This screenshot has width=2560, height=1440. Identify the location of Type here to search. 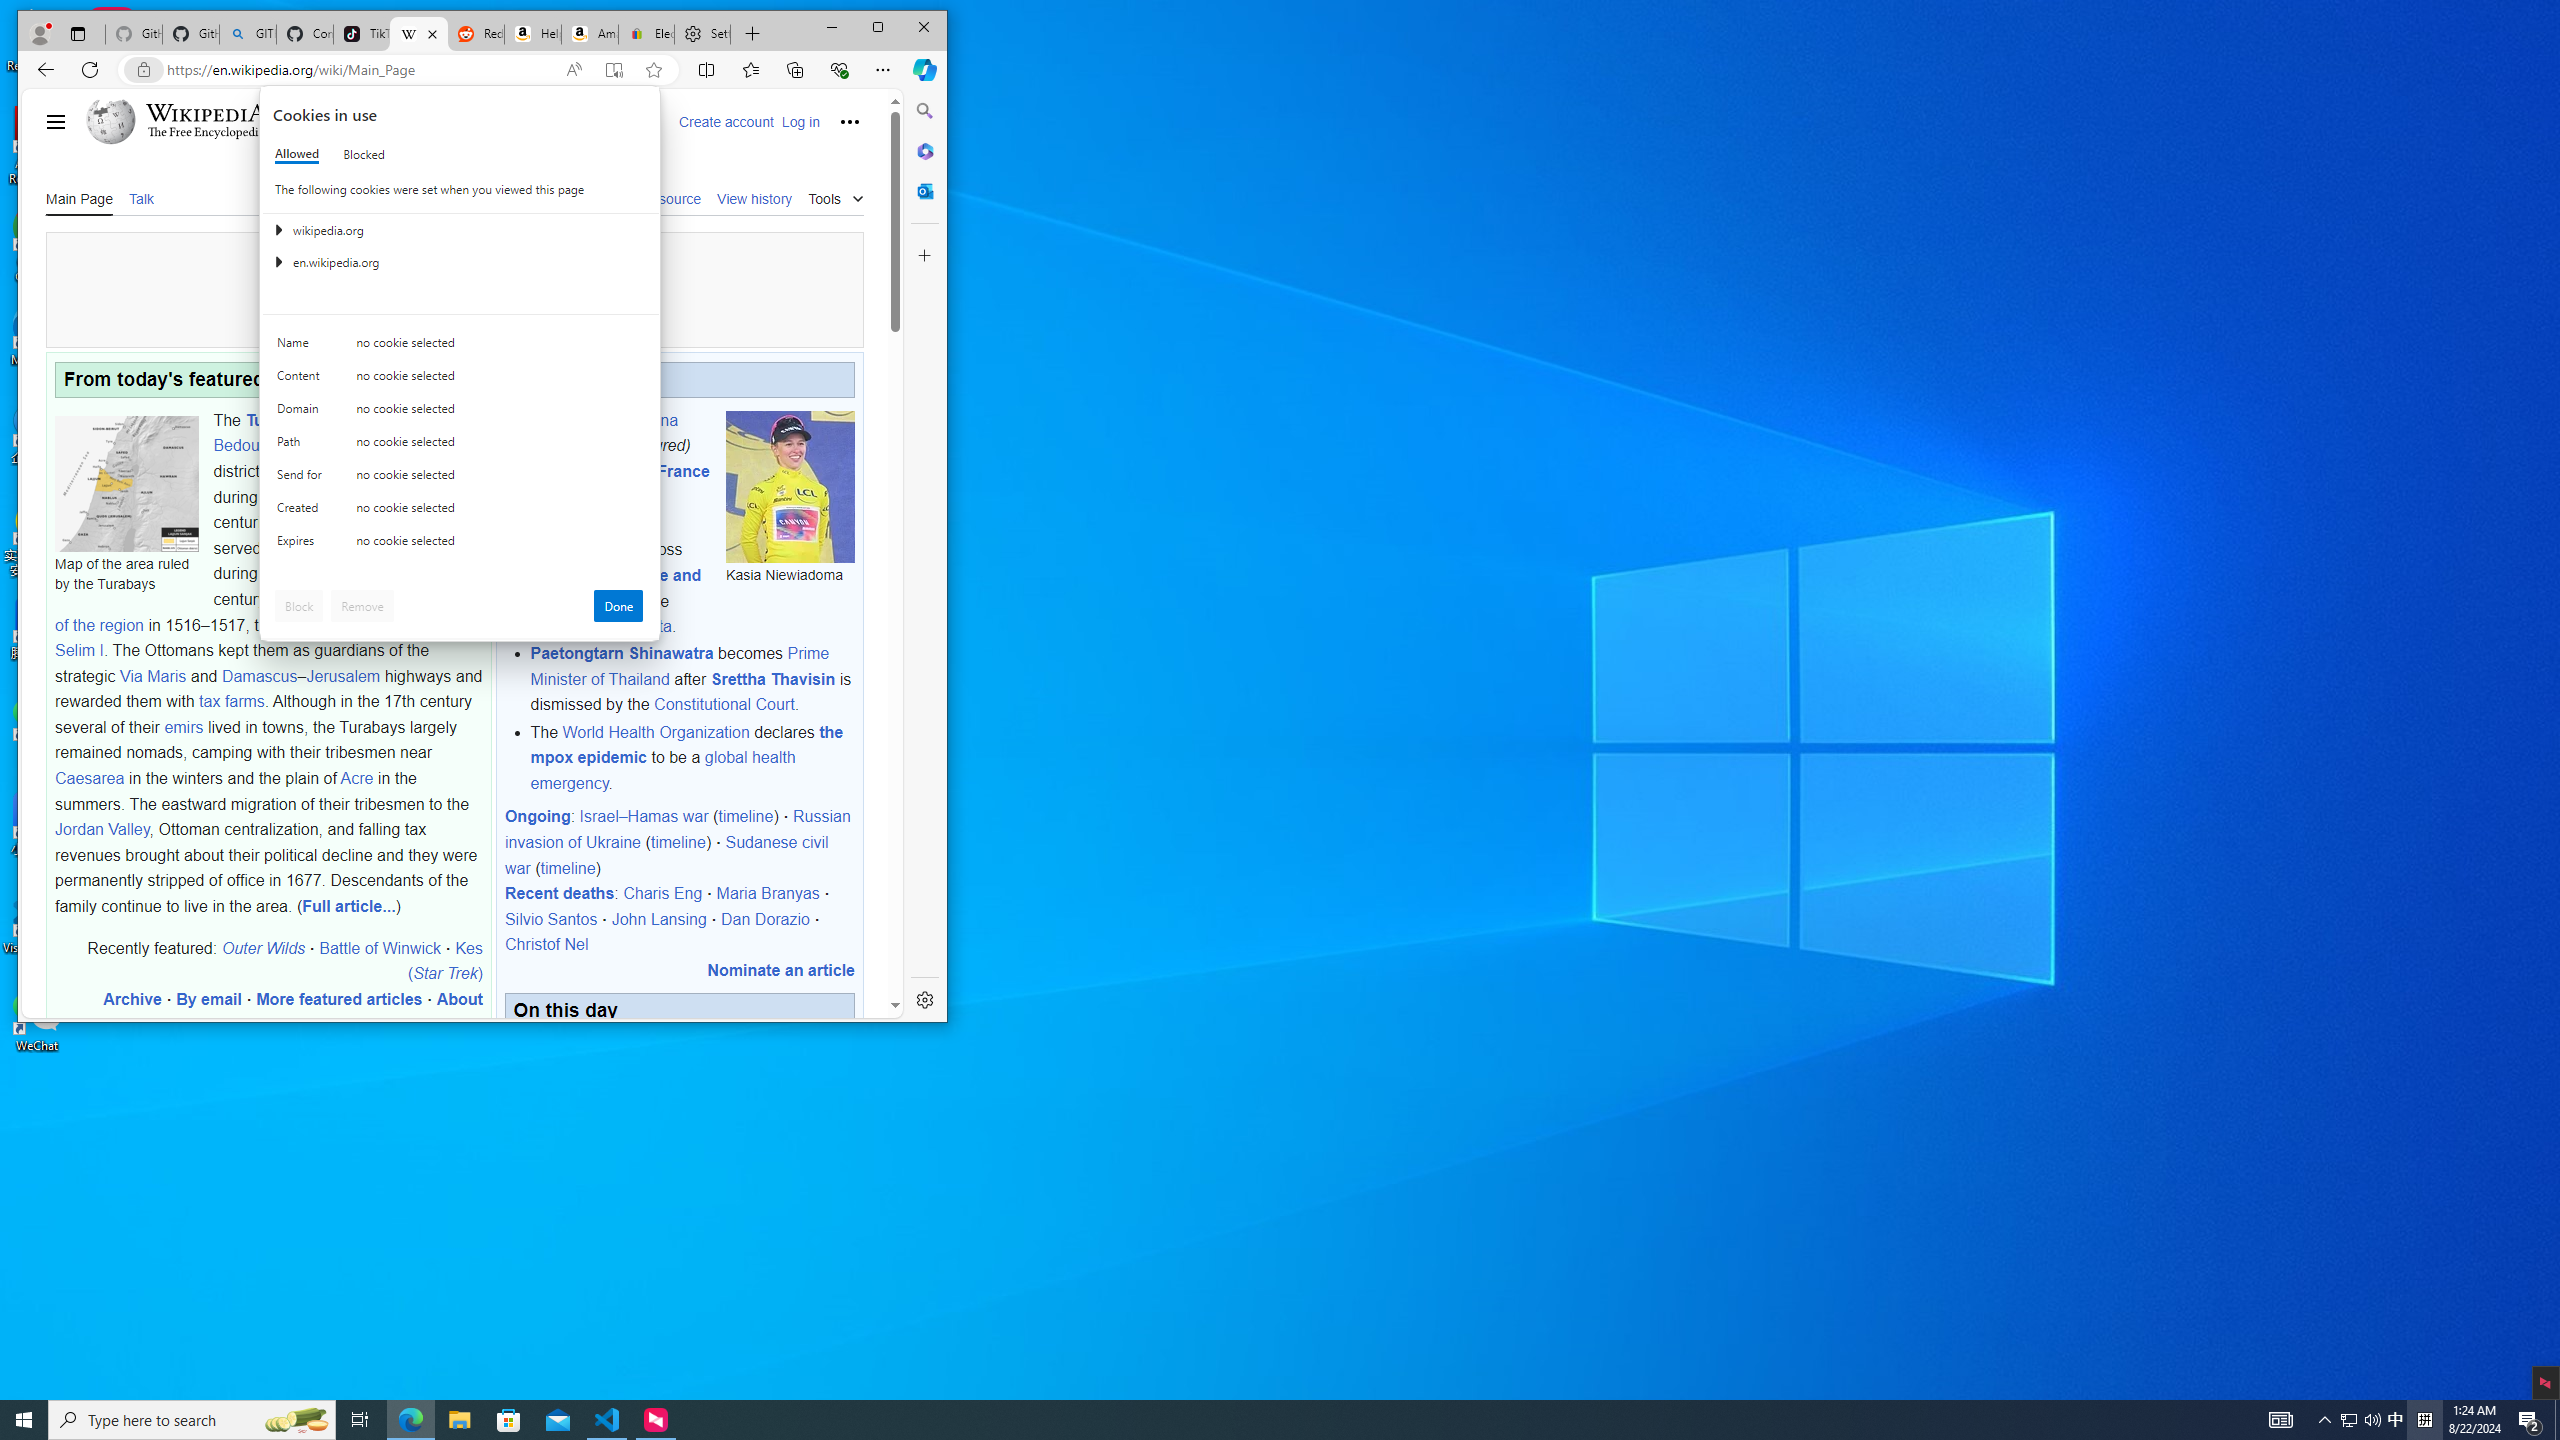
(459, 1420).